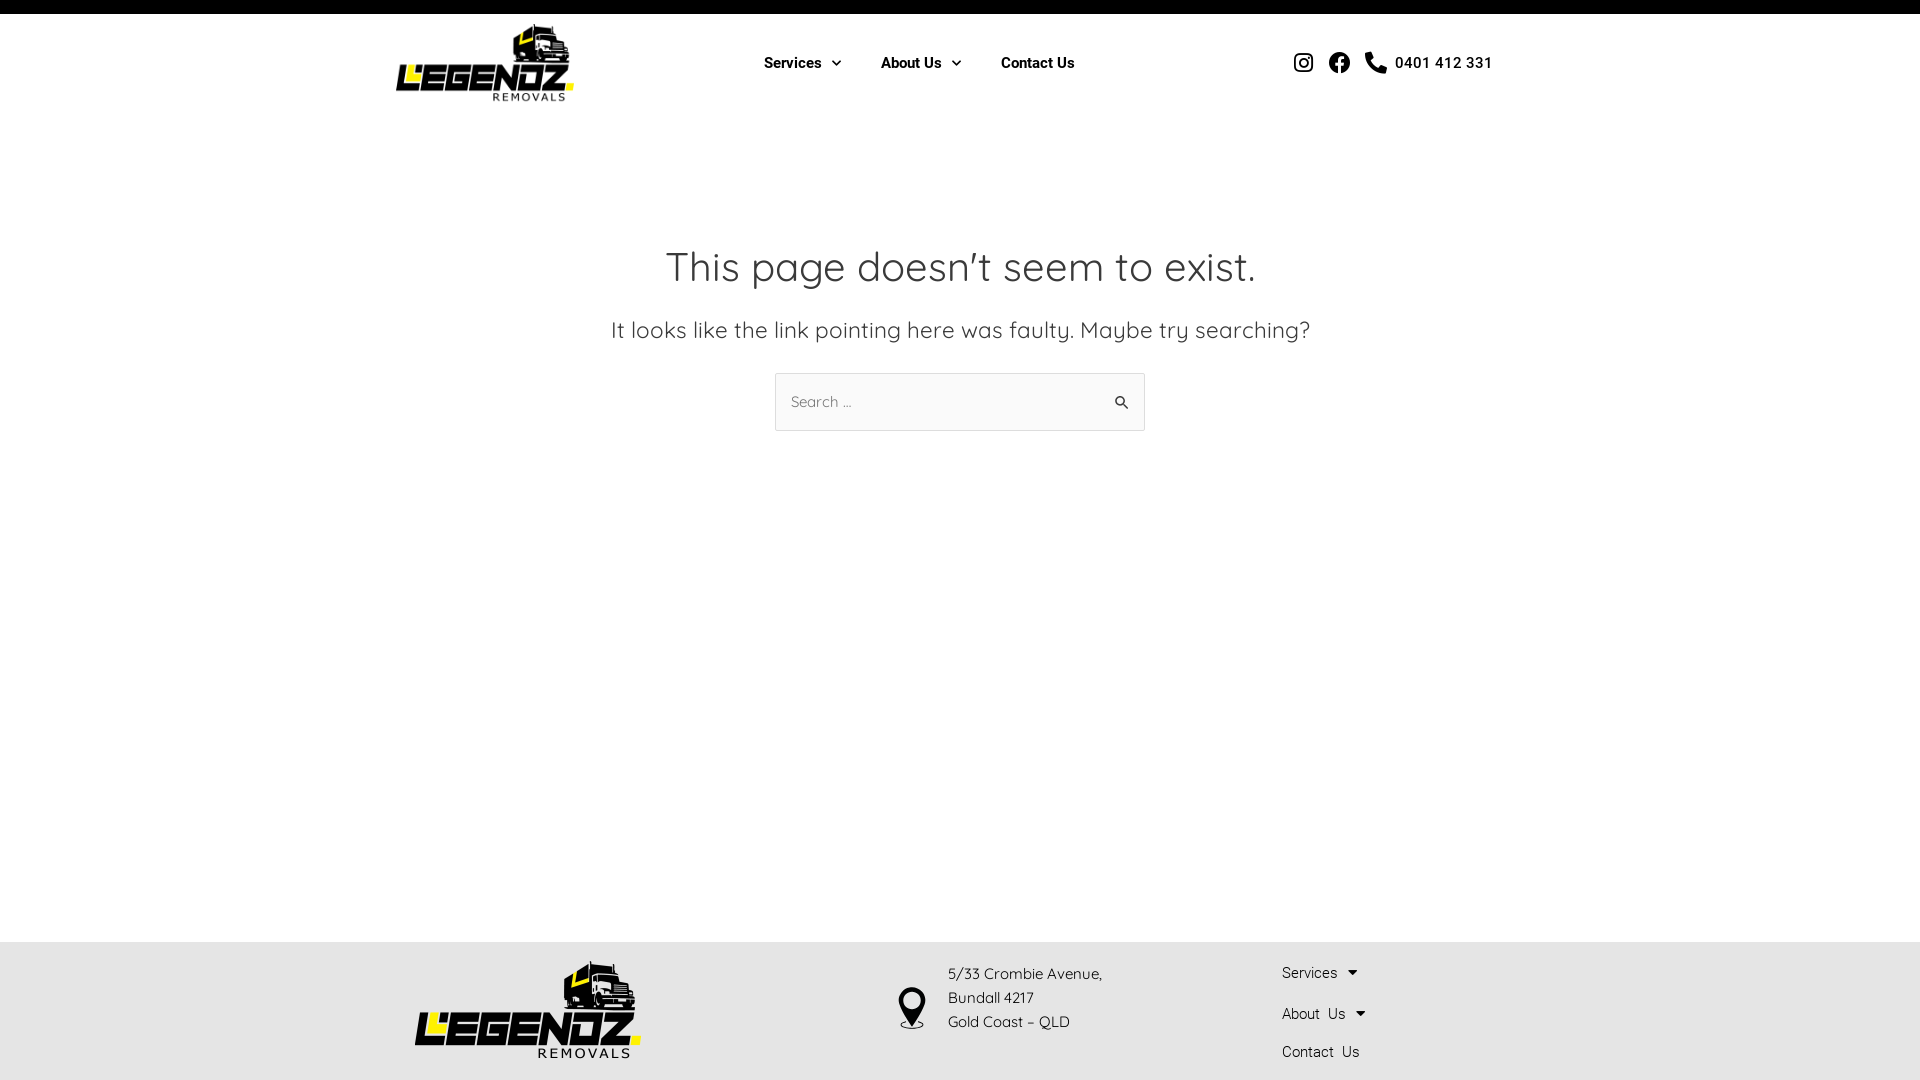  I want to click on Search, so click(1122, 394).